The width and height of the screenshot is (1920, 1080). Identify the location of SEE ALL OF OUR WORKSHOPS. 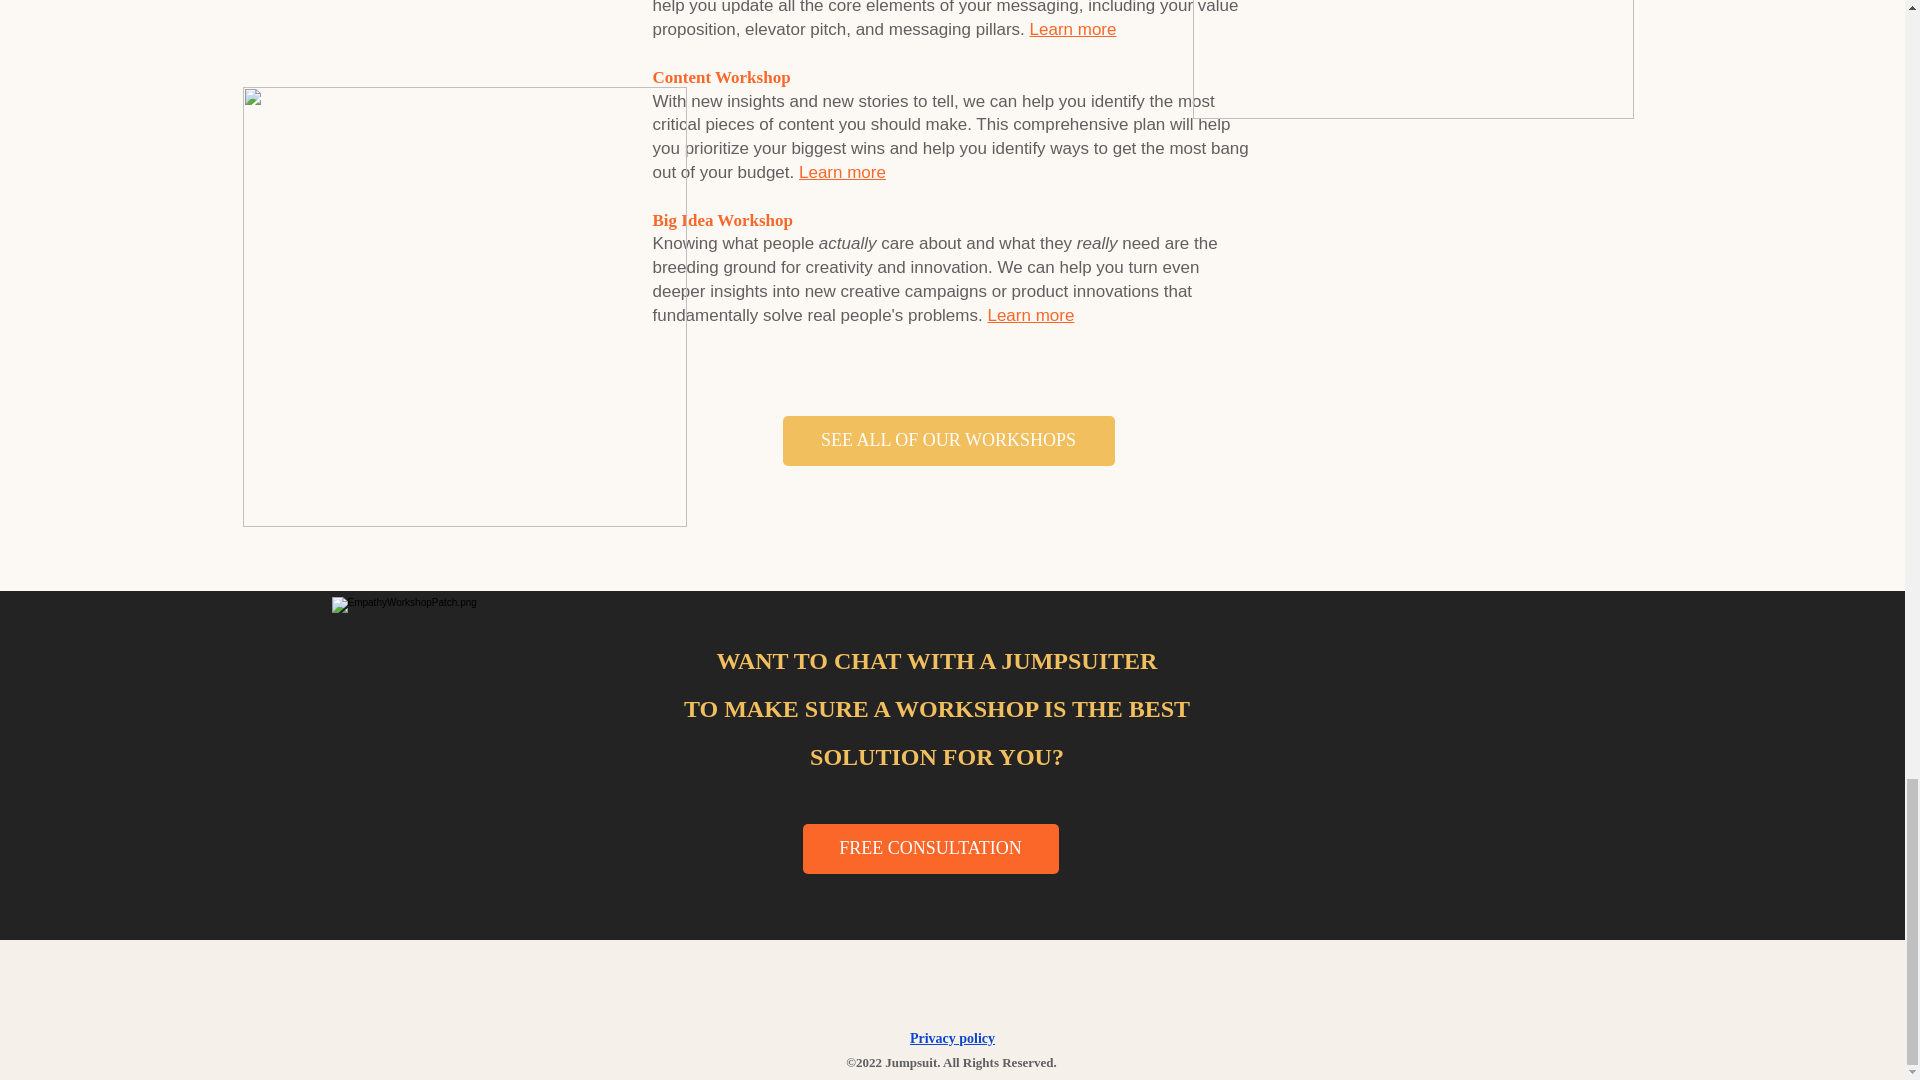
(947, 440).